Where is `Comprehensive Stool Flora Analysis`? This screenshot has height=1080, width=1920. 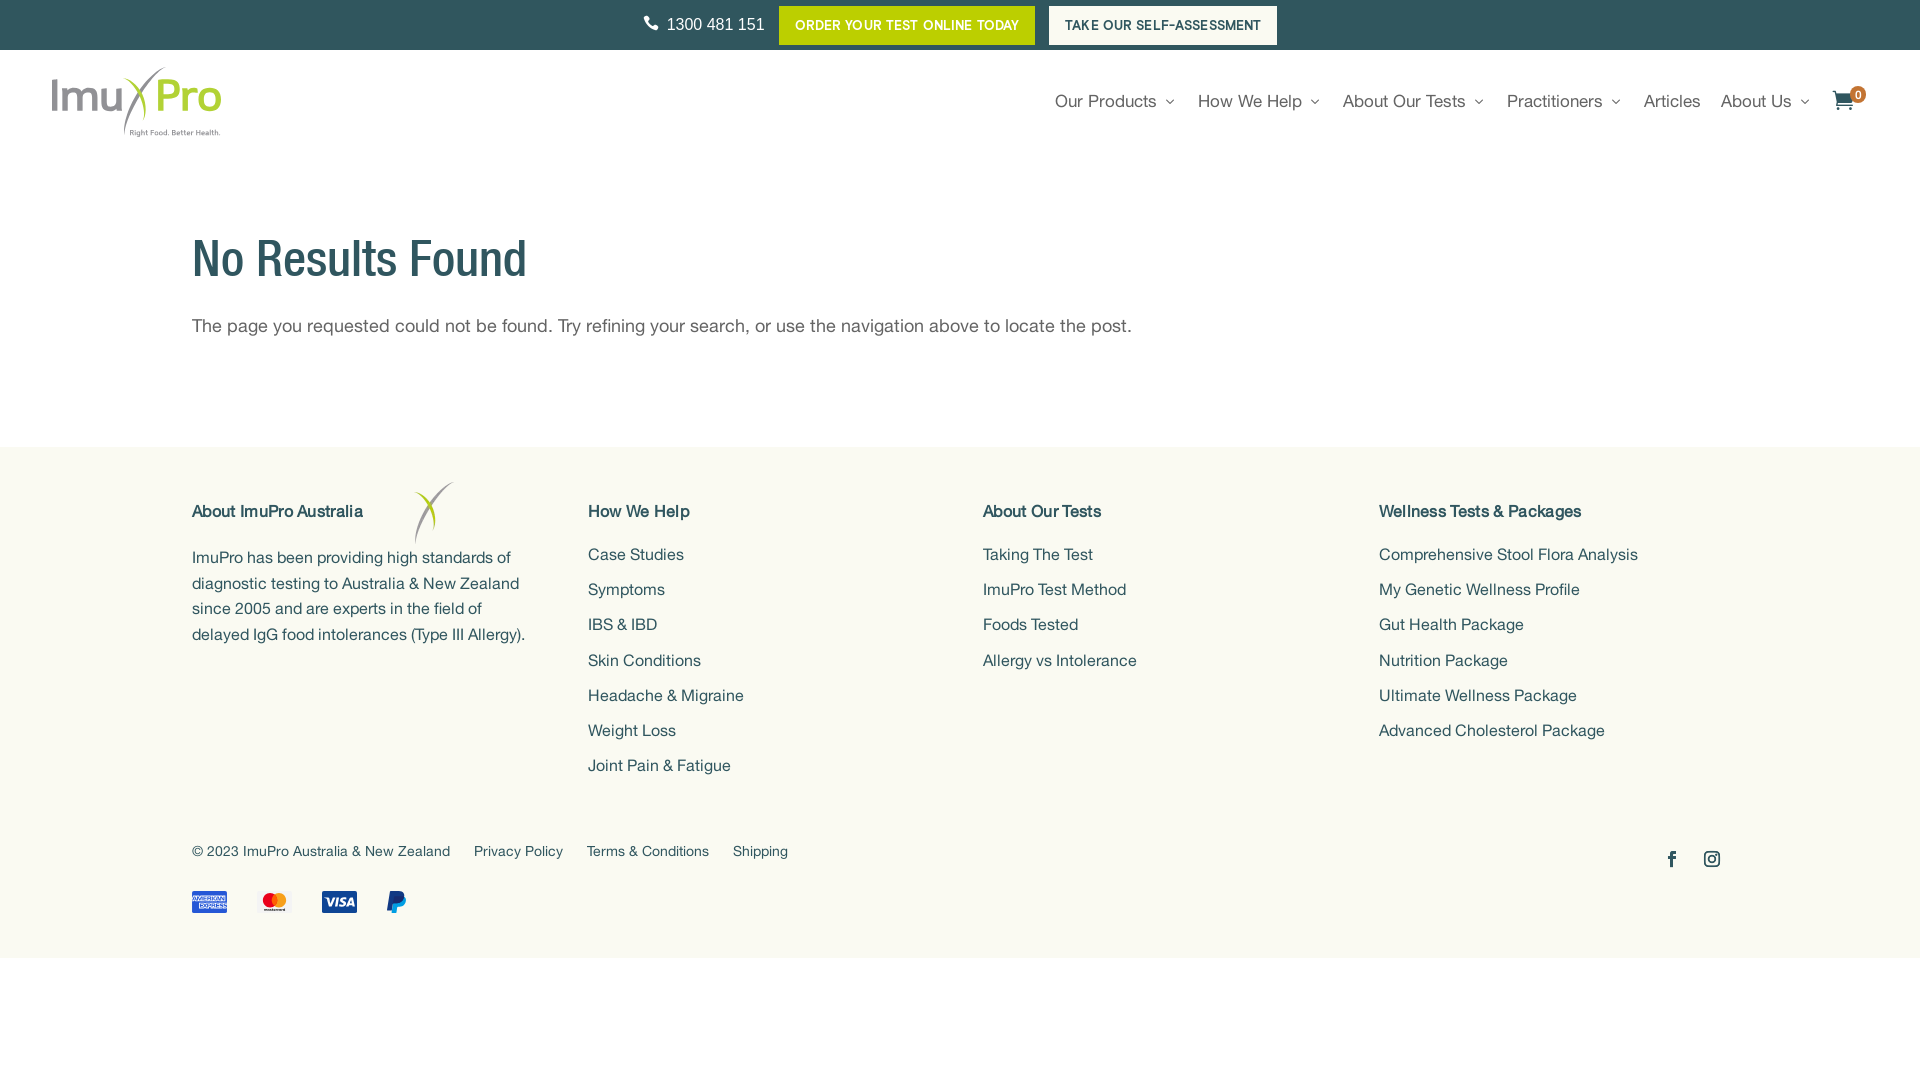
Comprehensive Stool Flora Analysis is located at coordinates (1508, 555).